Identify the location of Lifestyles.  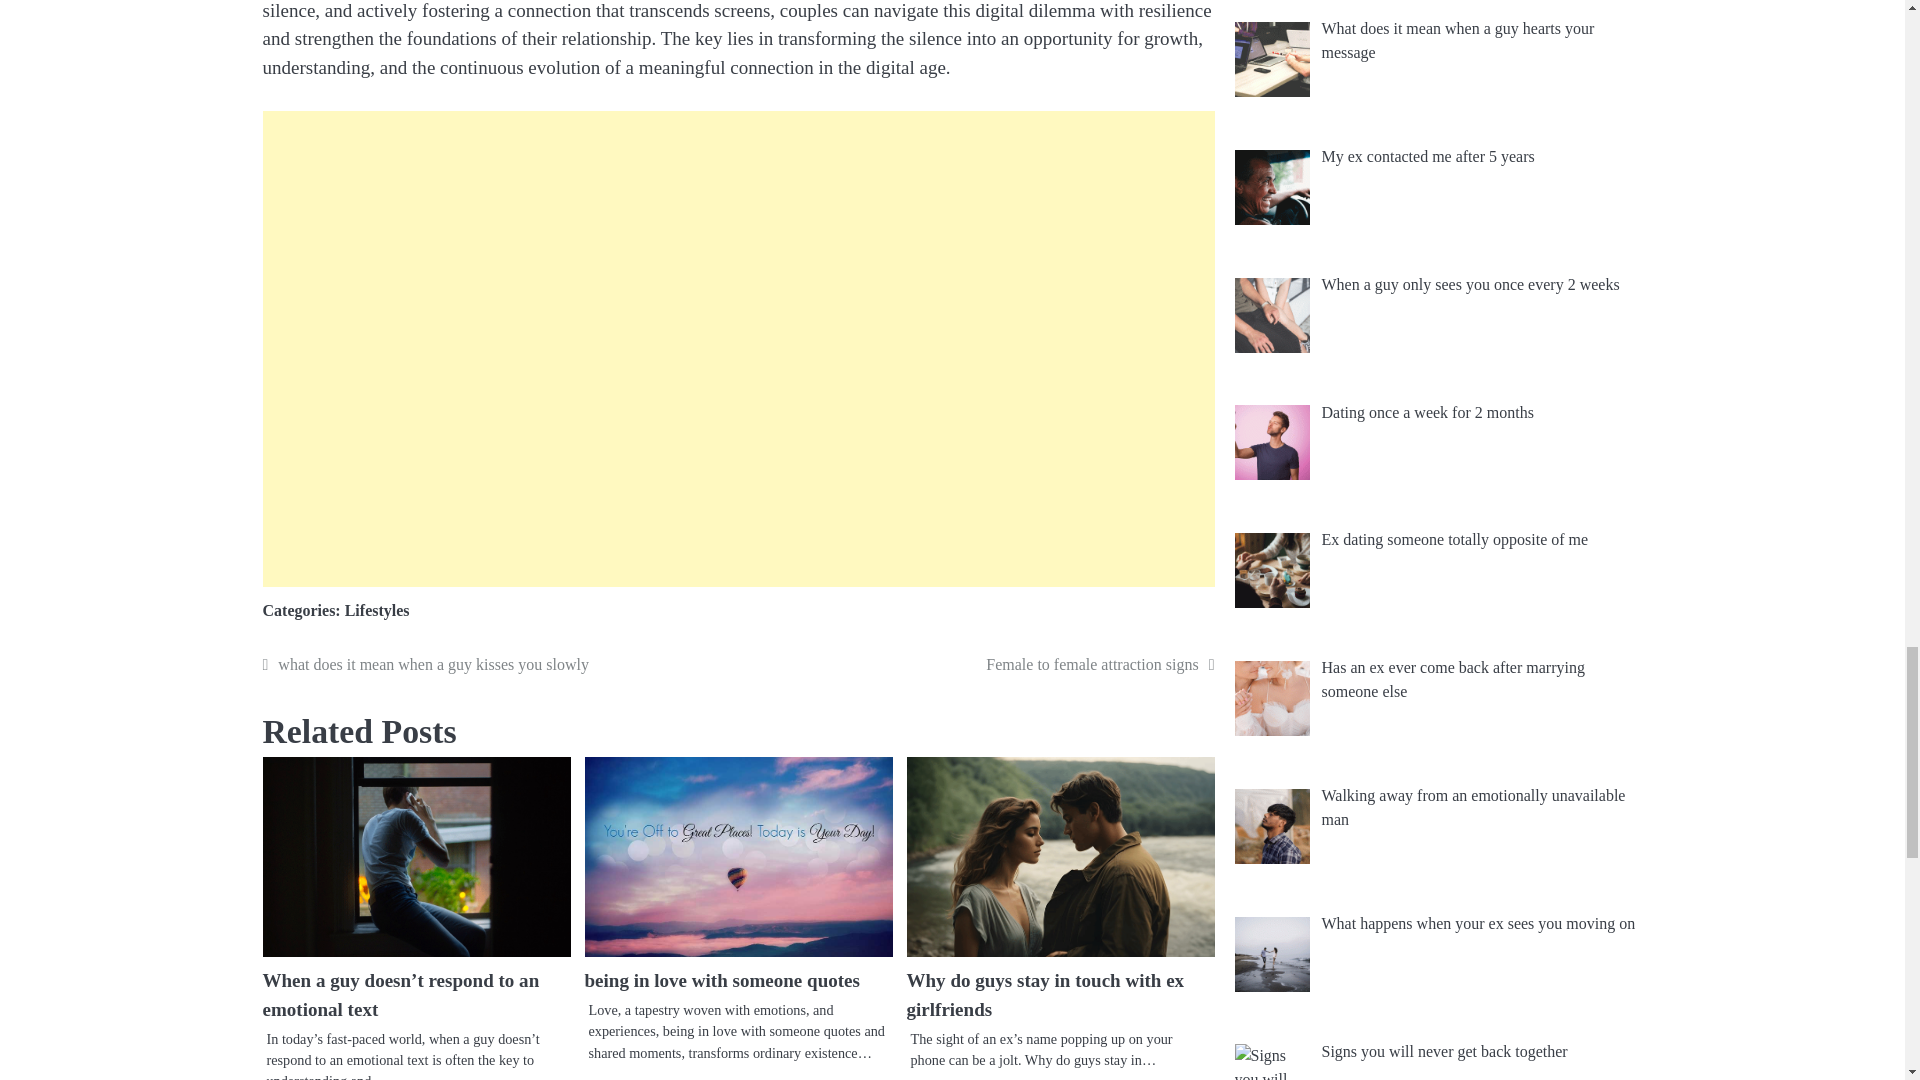
(378, 610).